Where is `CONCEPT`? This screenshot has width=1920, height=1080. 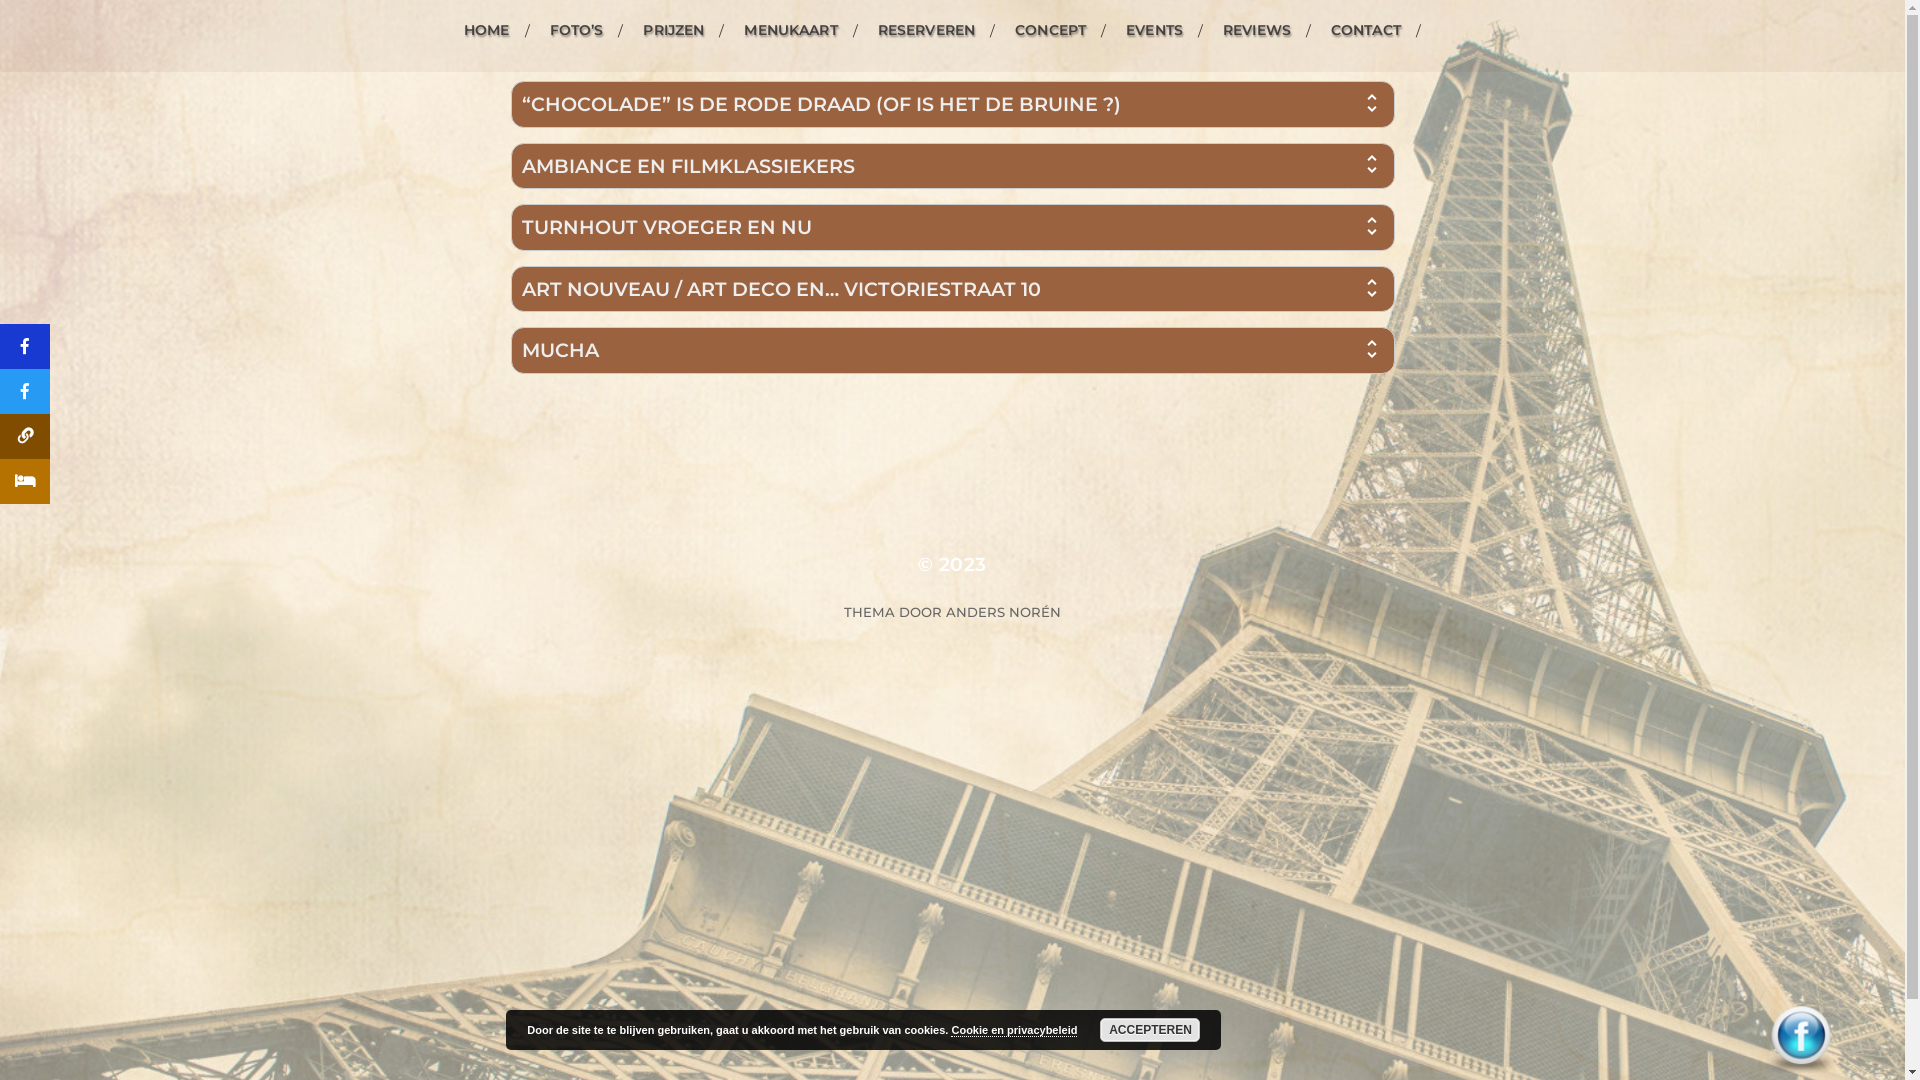 CONCEPT is located at coordinates (1050, 30).